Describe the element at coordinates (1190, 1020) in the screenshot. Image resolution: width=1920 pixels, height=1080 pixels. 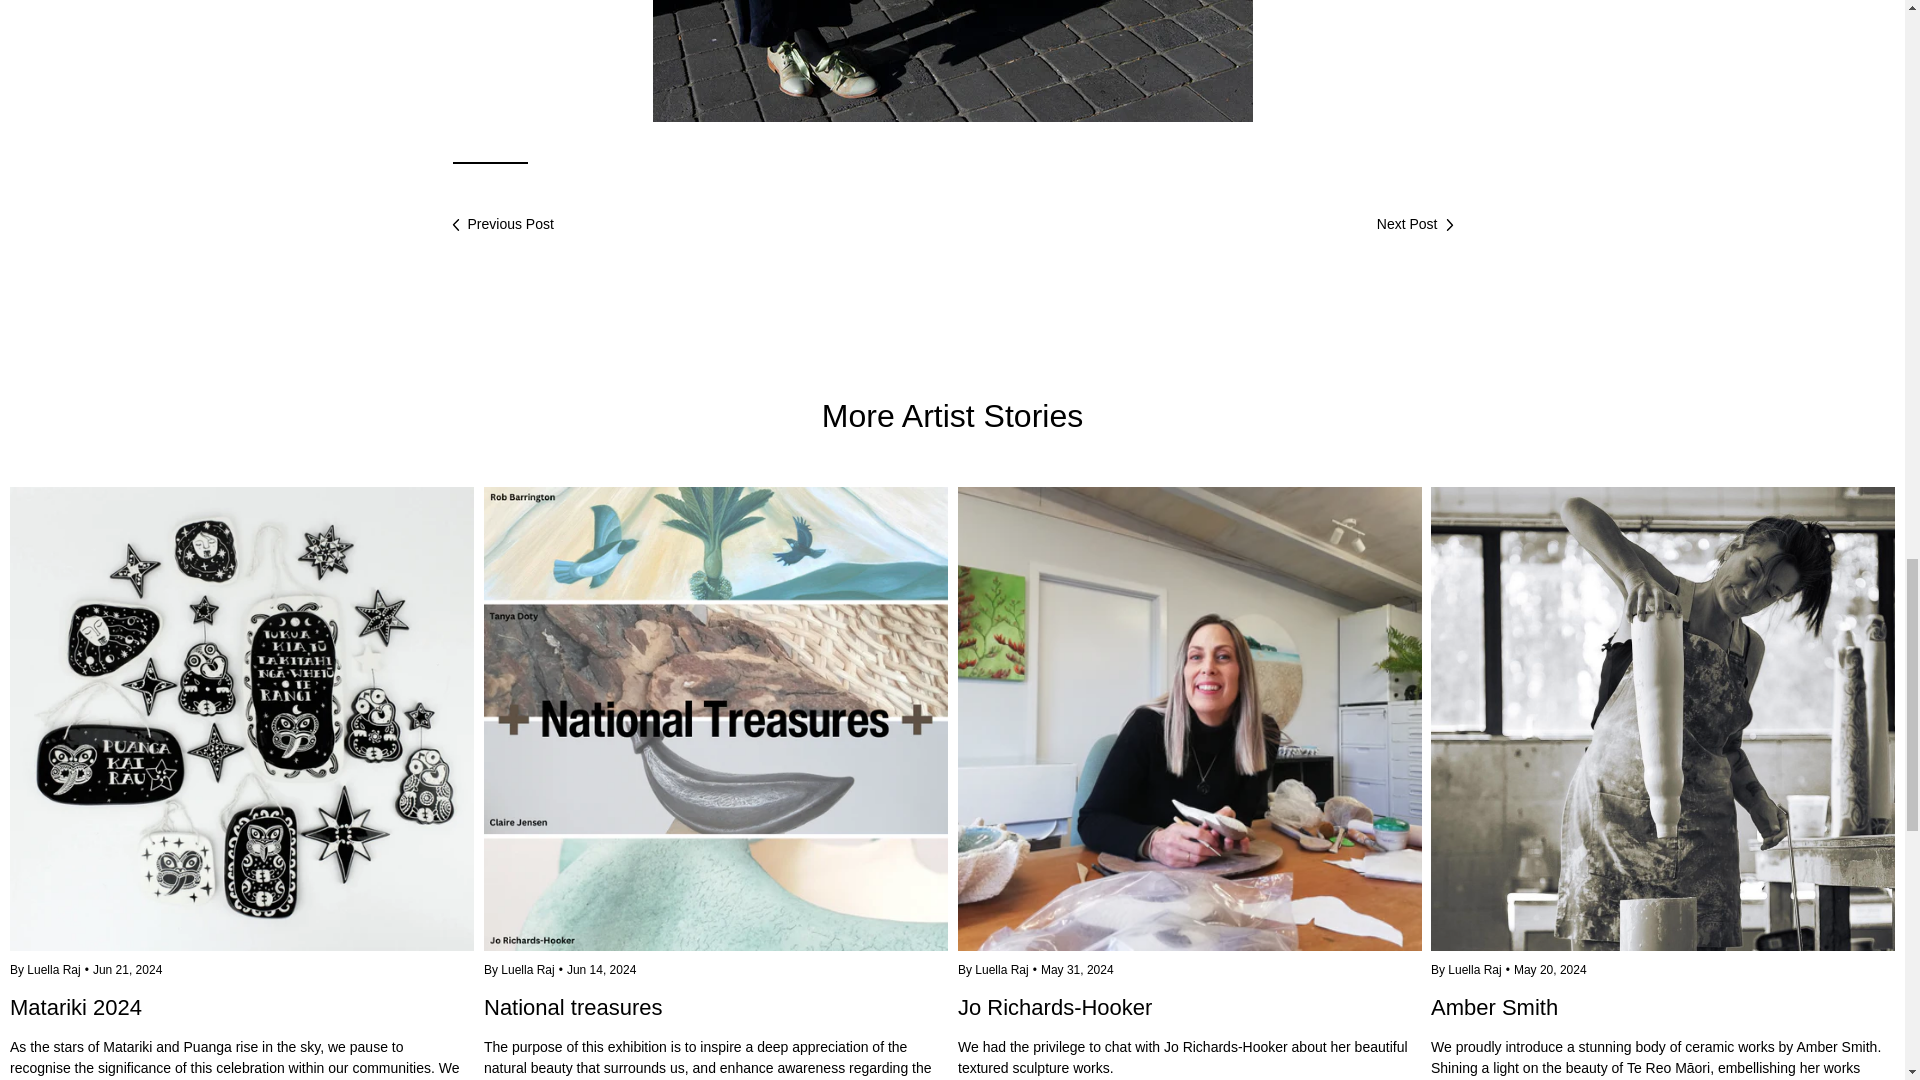
I see `Jo Richards-Hooker` at that location.